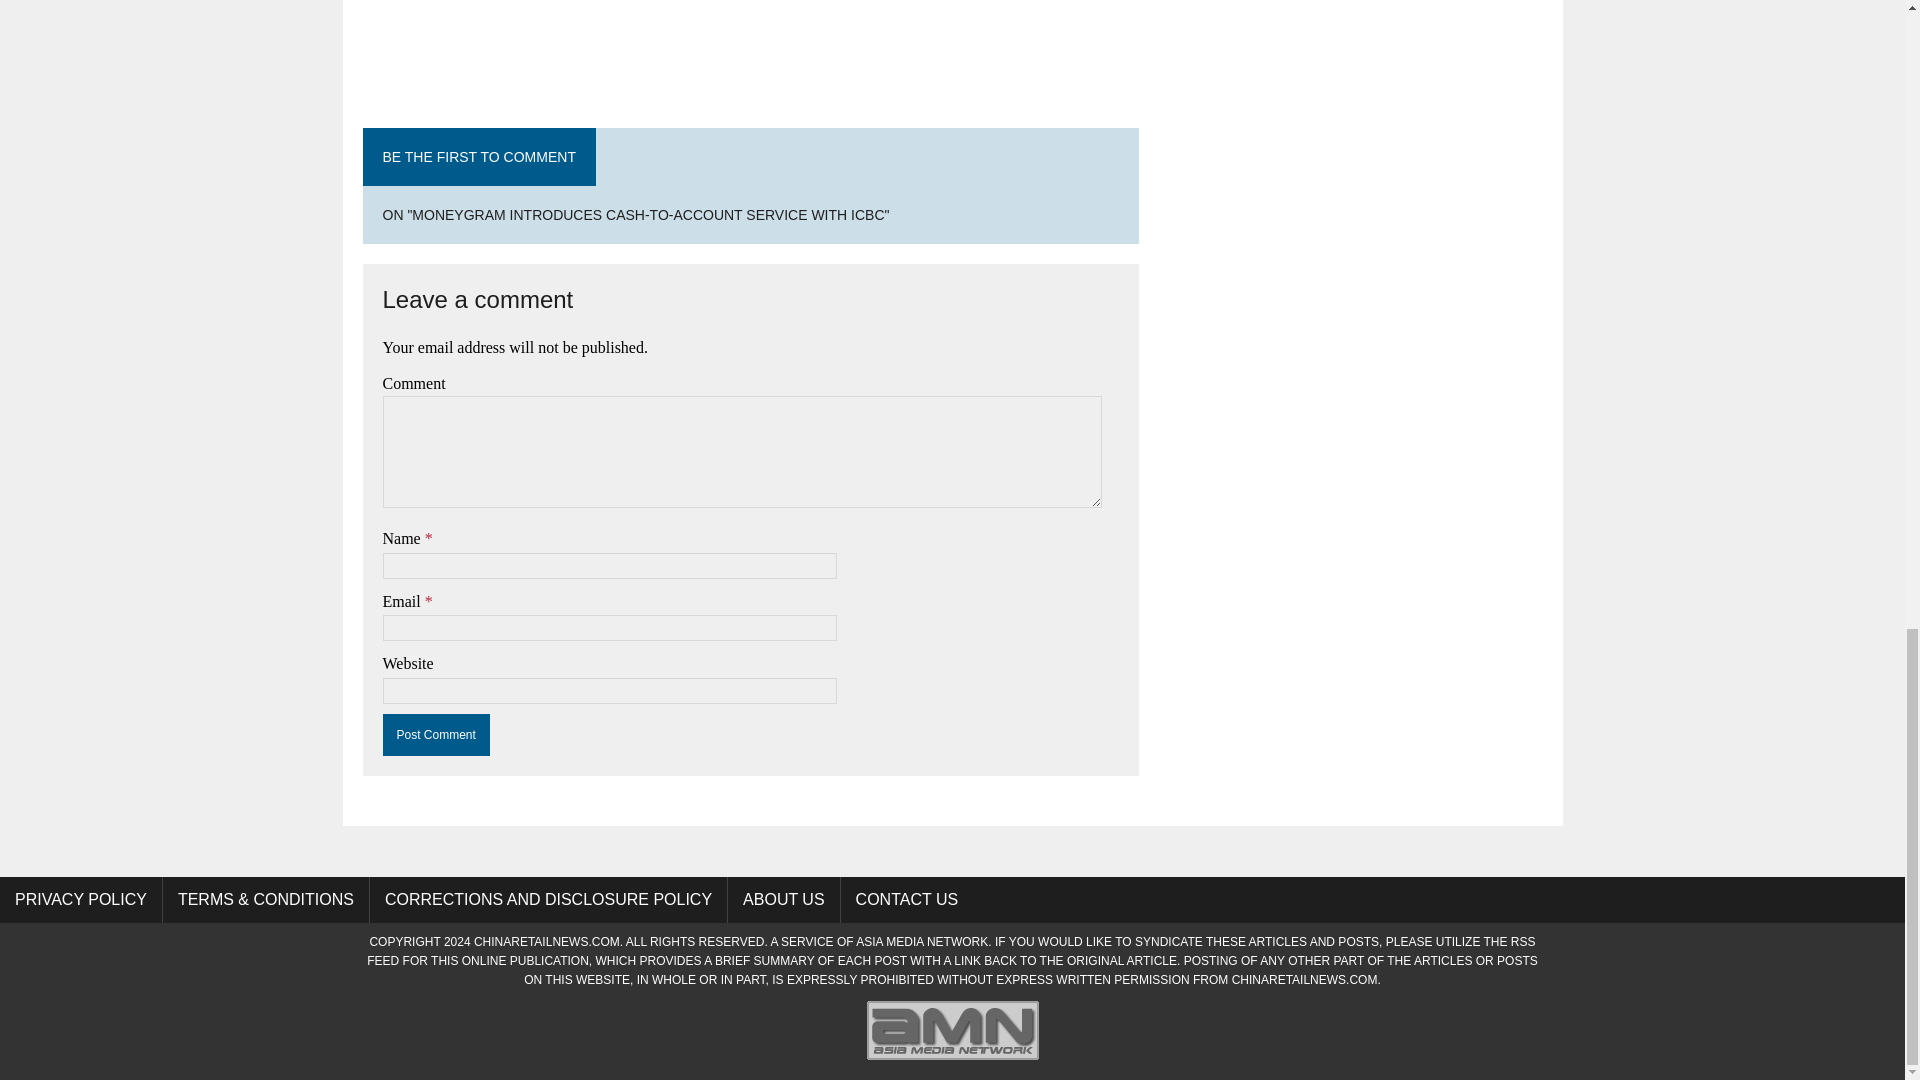  Describe the element at coordinates (922, 942) in the screenshot. I see `Asia Media Network` at that location.